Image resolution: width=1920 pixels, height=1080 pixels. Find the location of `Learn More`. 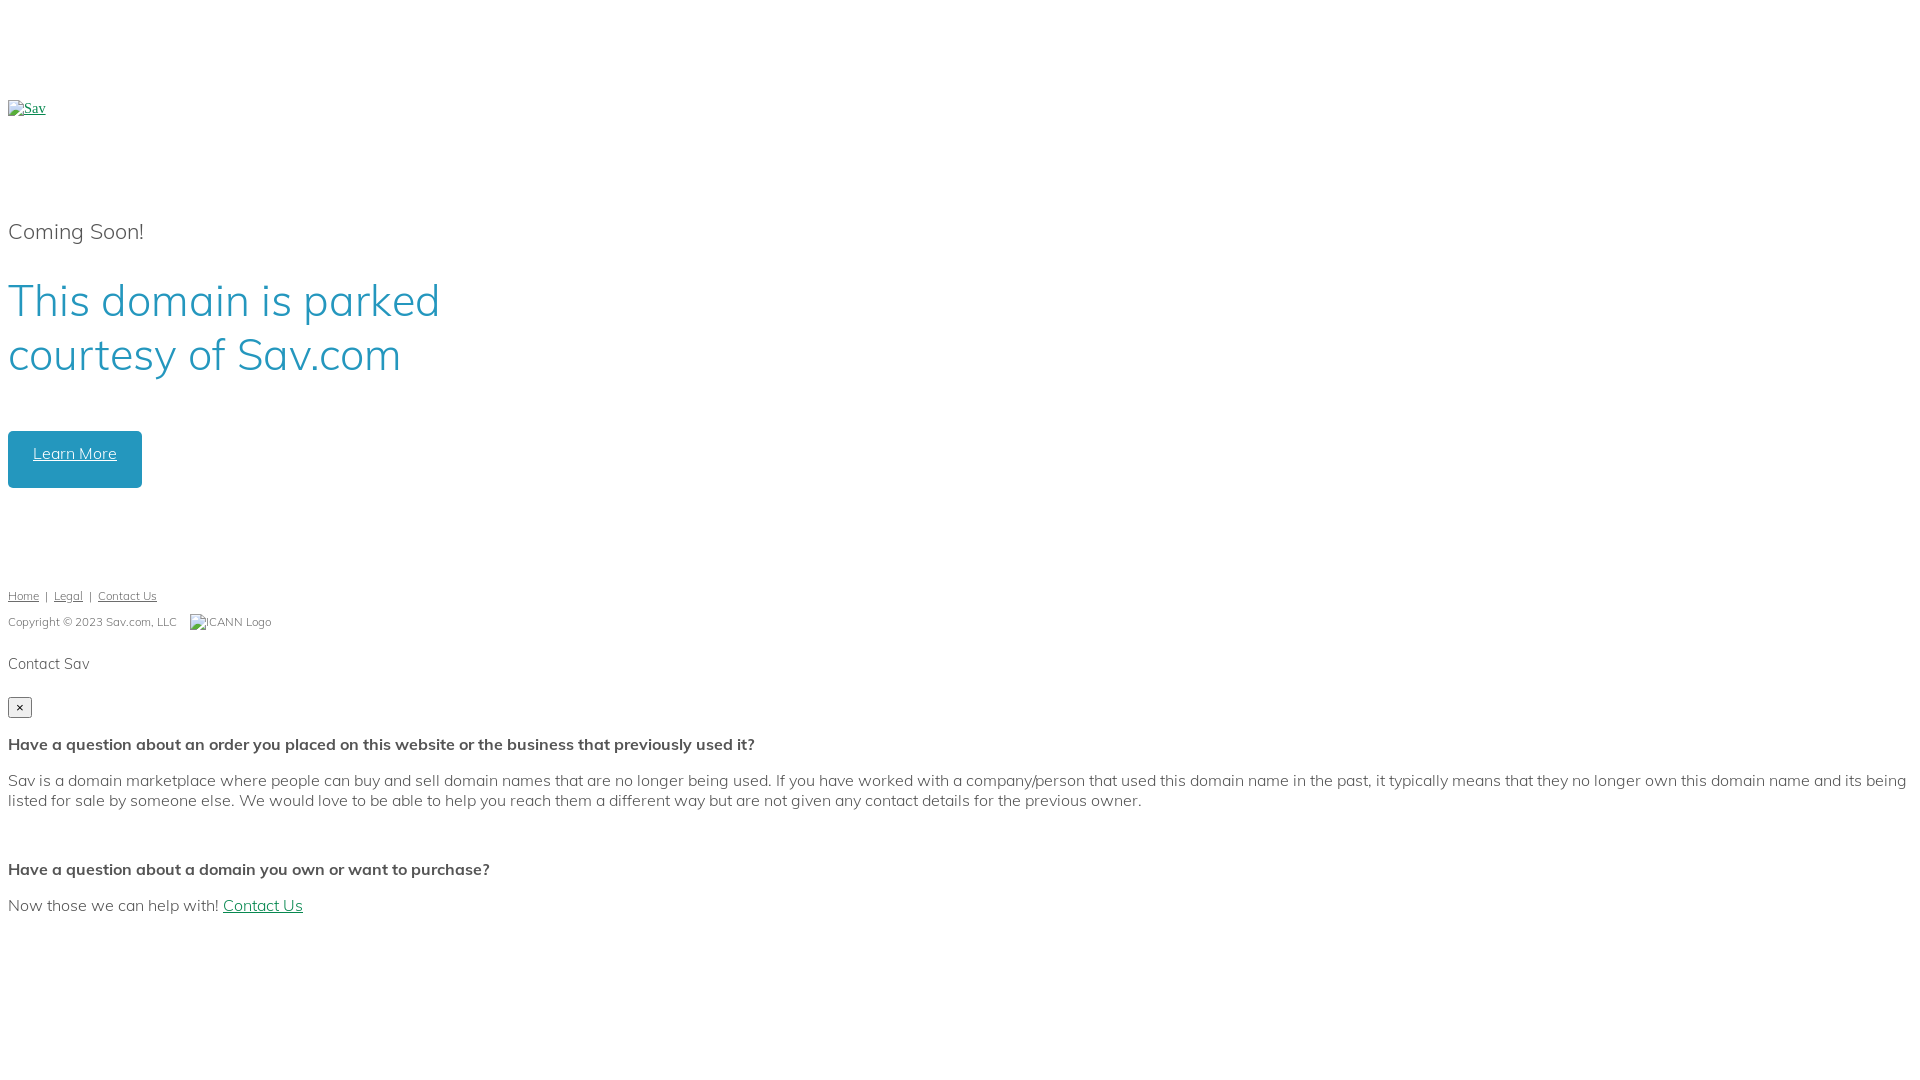

Learn More is located at coordinates (75, 460).